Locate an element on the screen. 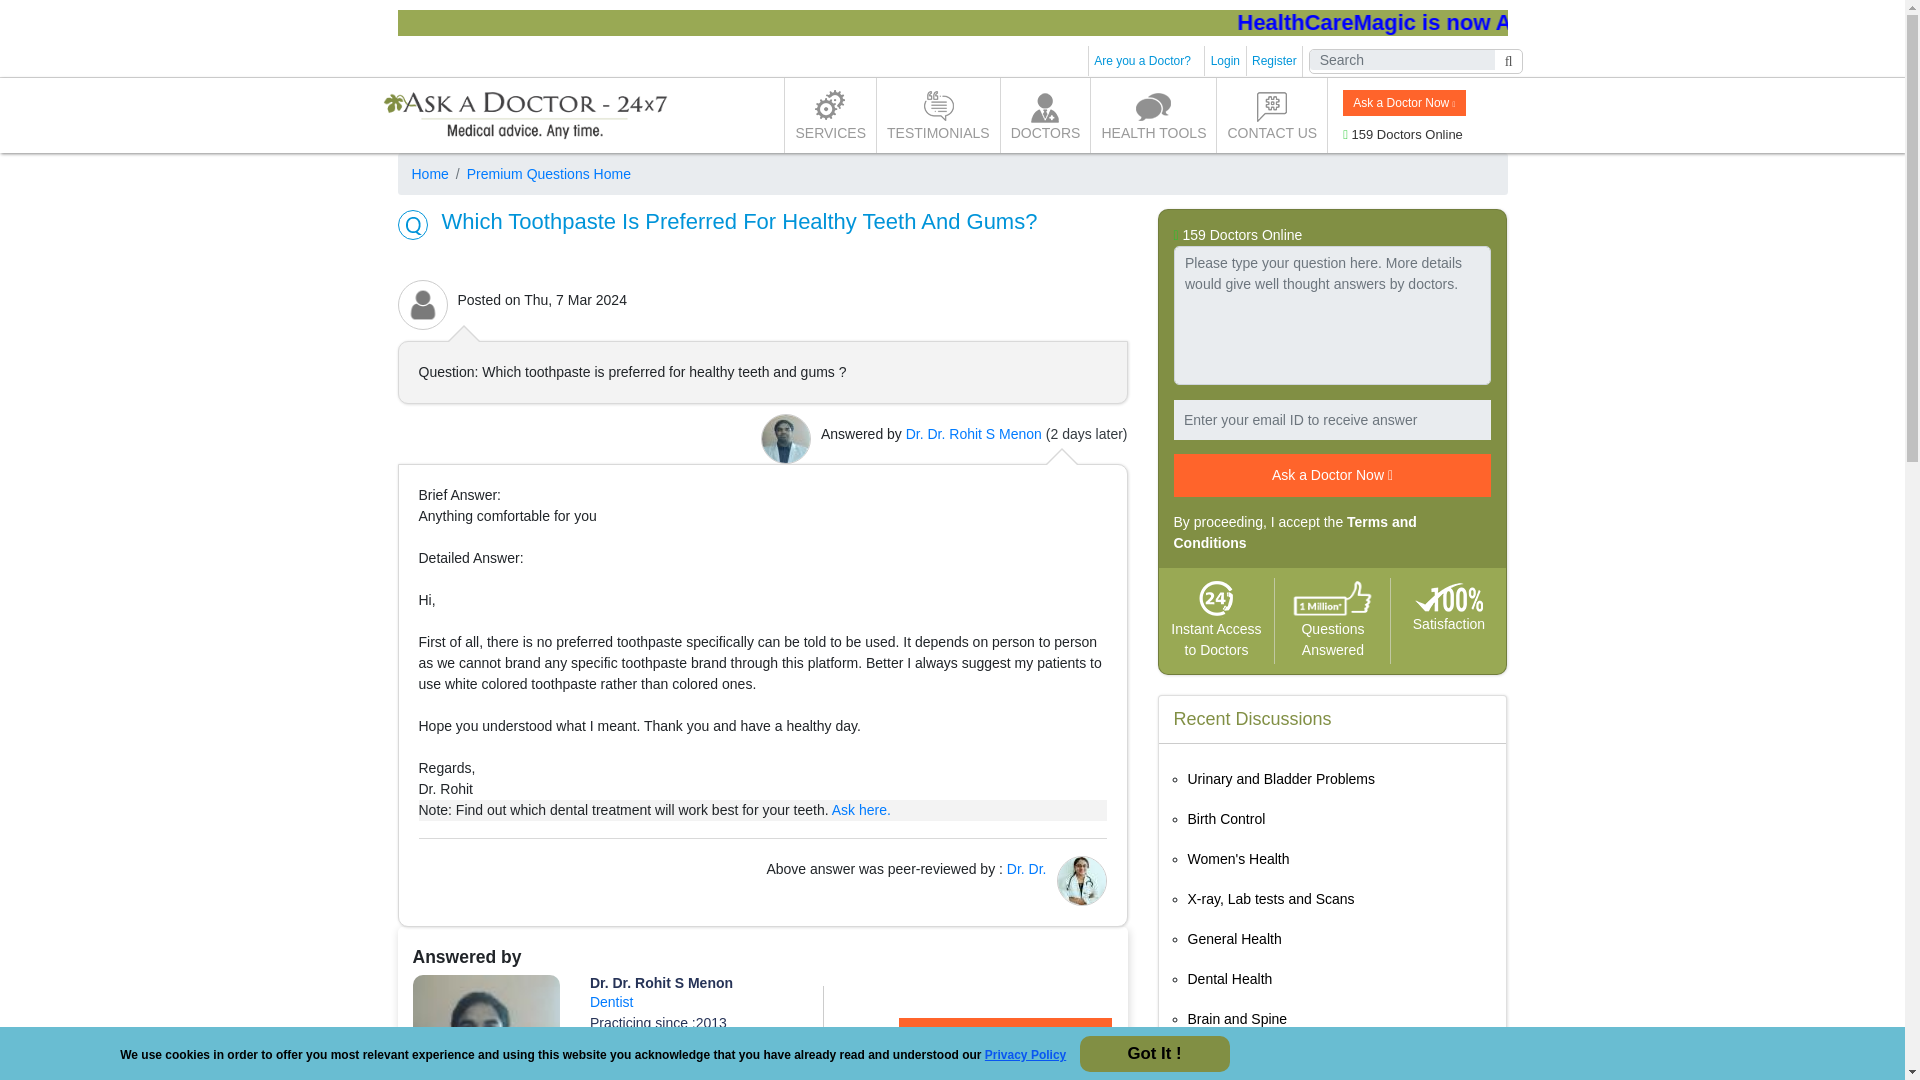  Ask here. is located at coordinates (860, 810).